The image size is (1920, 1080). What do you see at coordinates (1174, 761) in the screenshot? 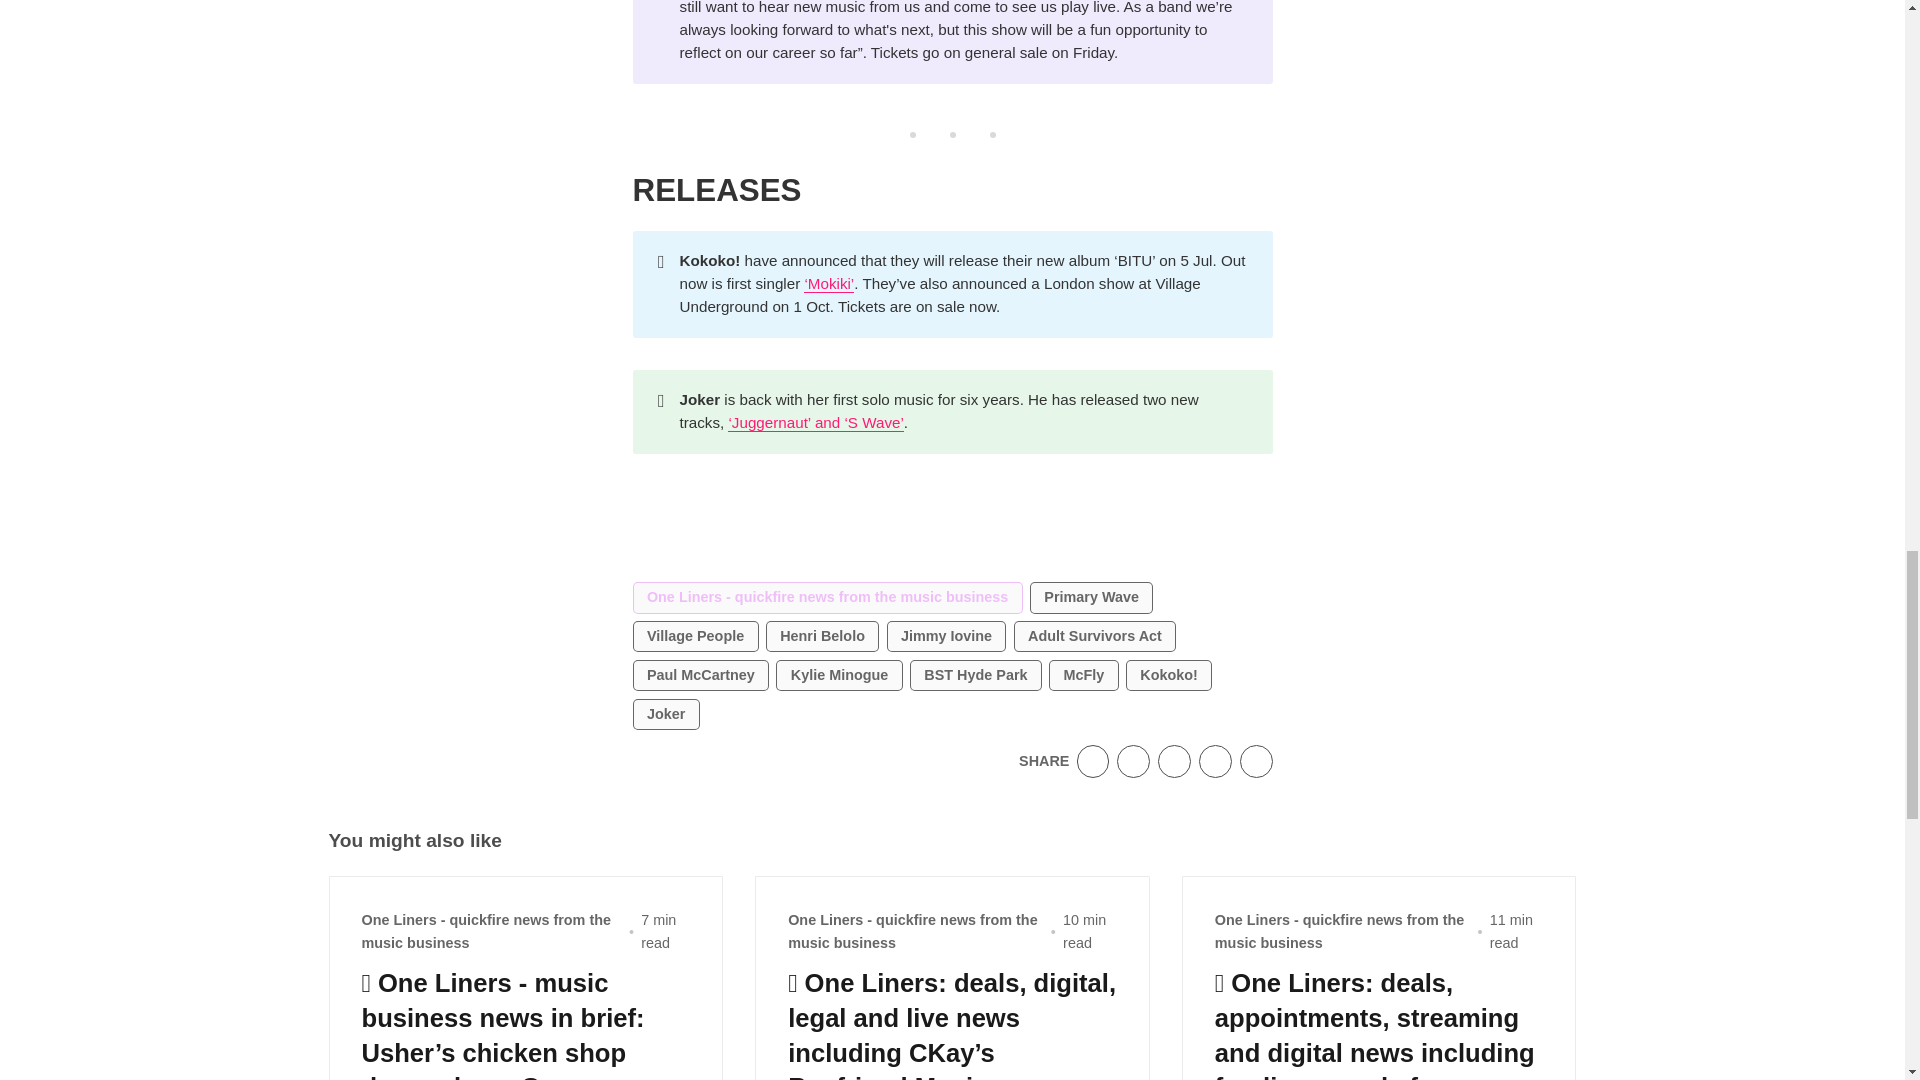
I see `Share on Linkedin` at bounding box center [1174, 761].